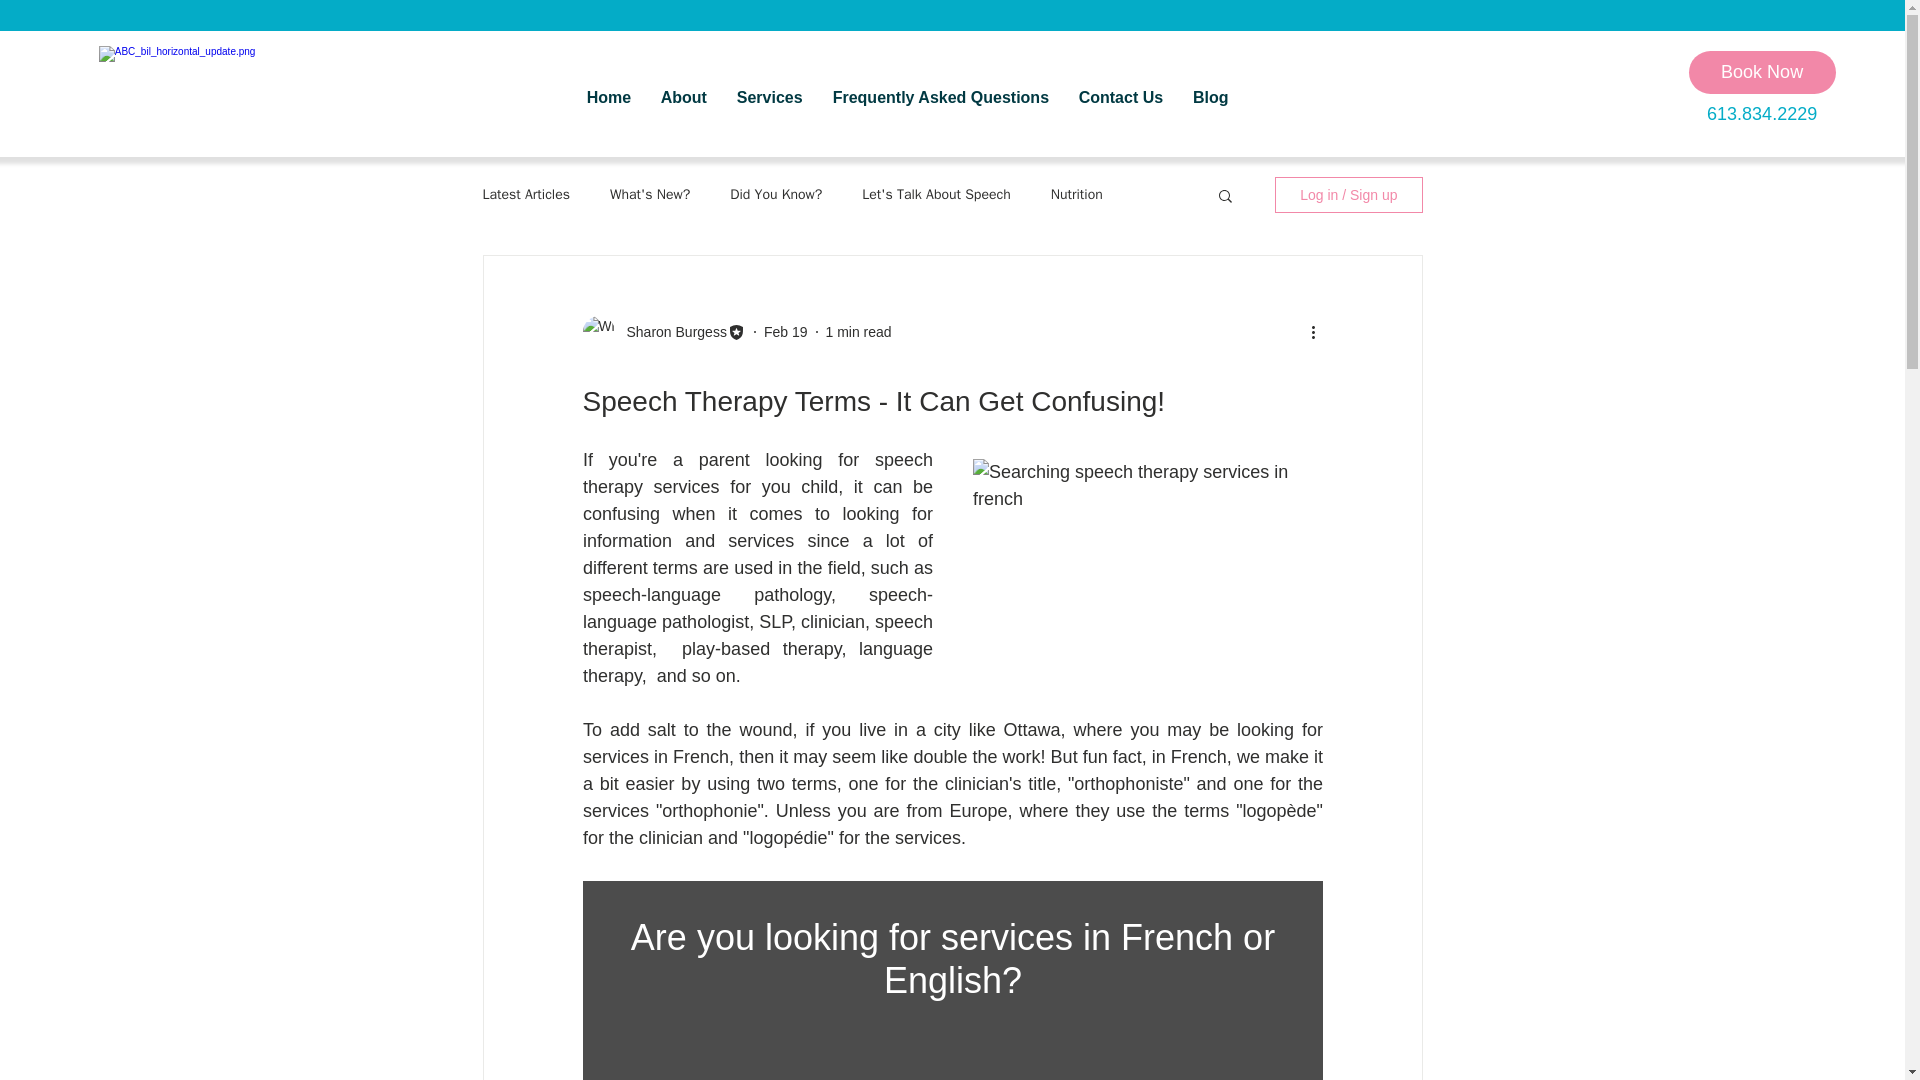 This screenshot has height=1080, width=1920. I want to click on Latest Articles, so click(526, 194).